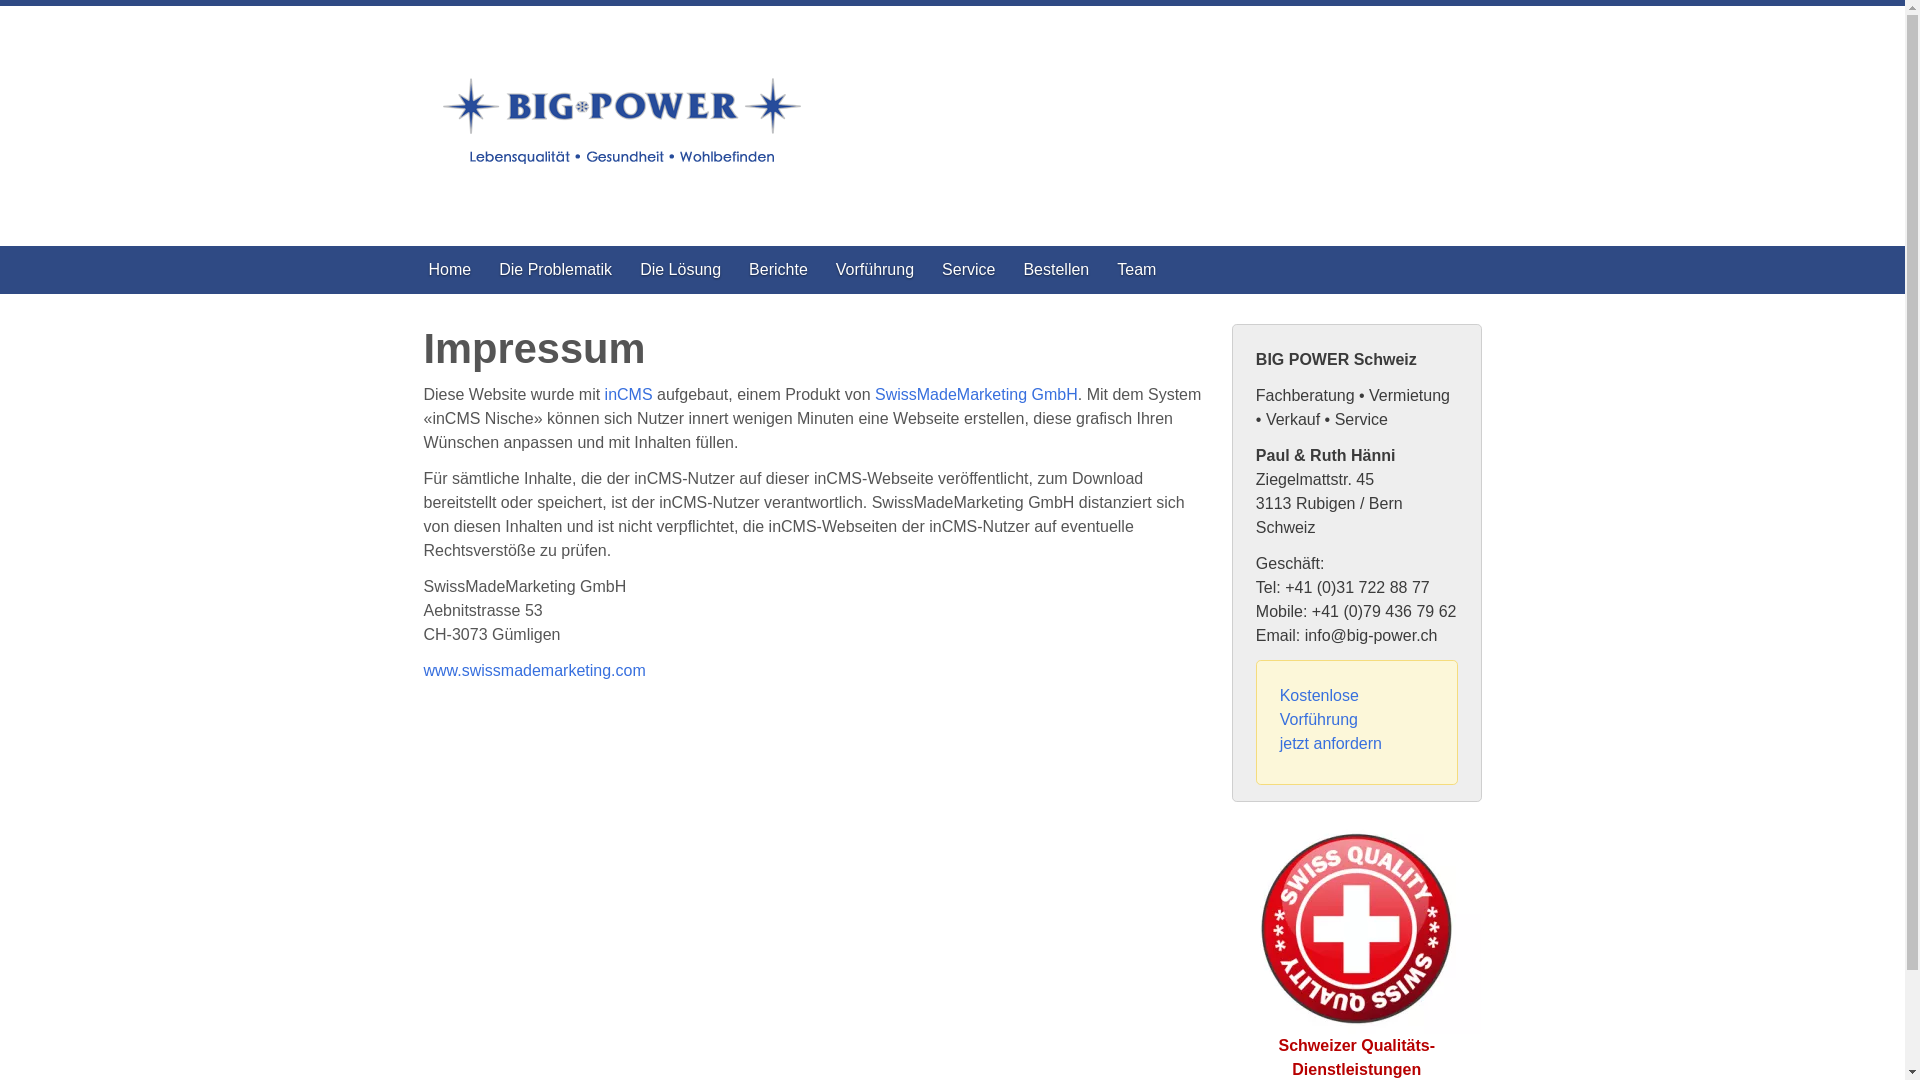 Image resolution: width=1920 pixels, height=1080 pixels. Describe the element at coordinates (450, 270) in the screenshot. I see `Home` at that location.